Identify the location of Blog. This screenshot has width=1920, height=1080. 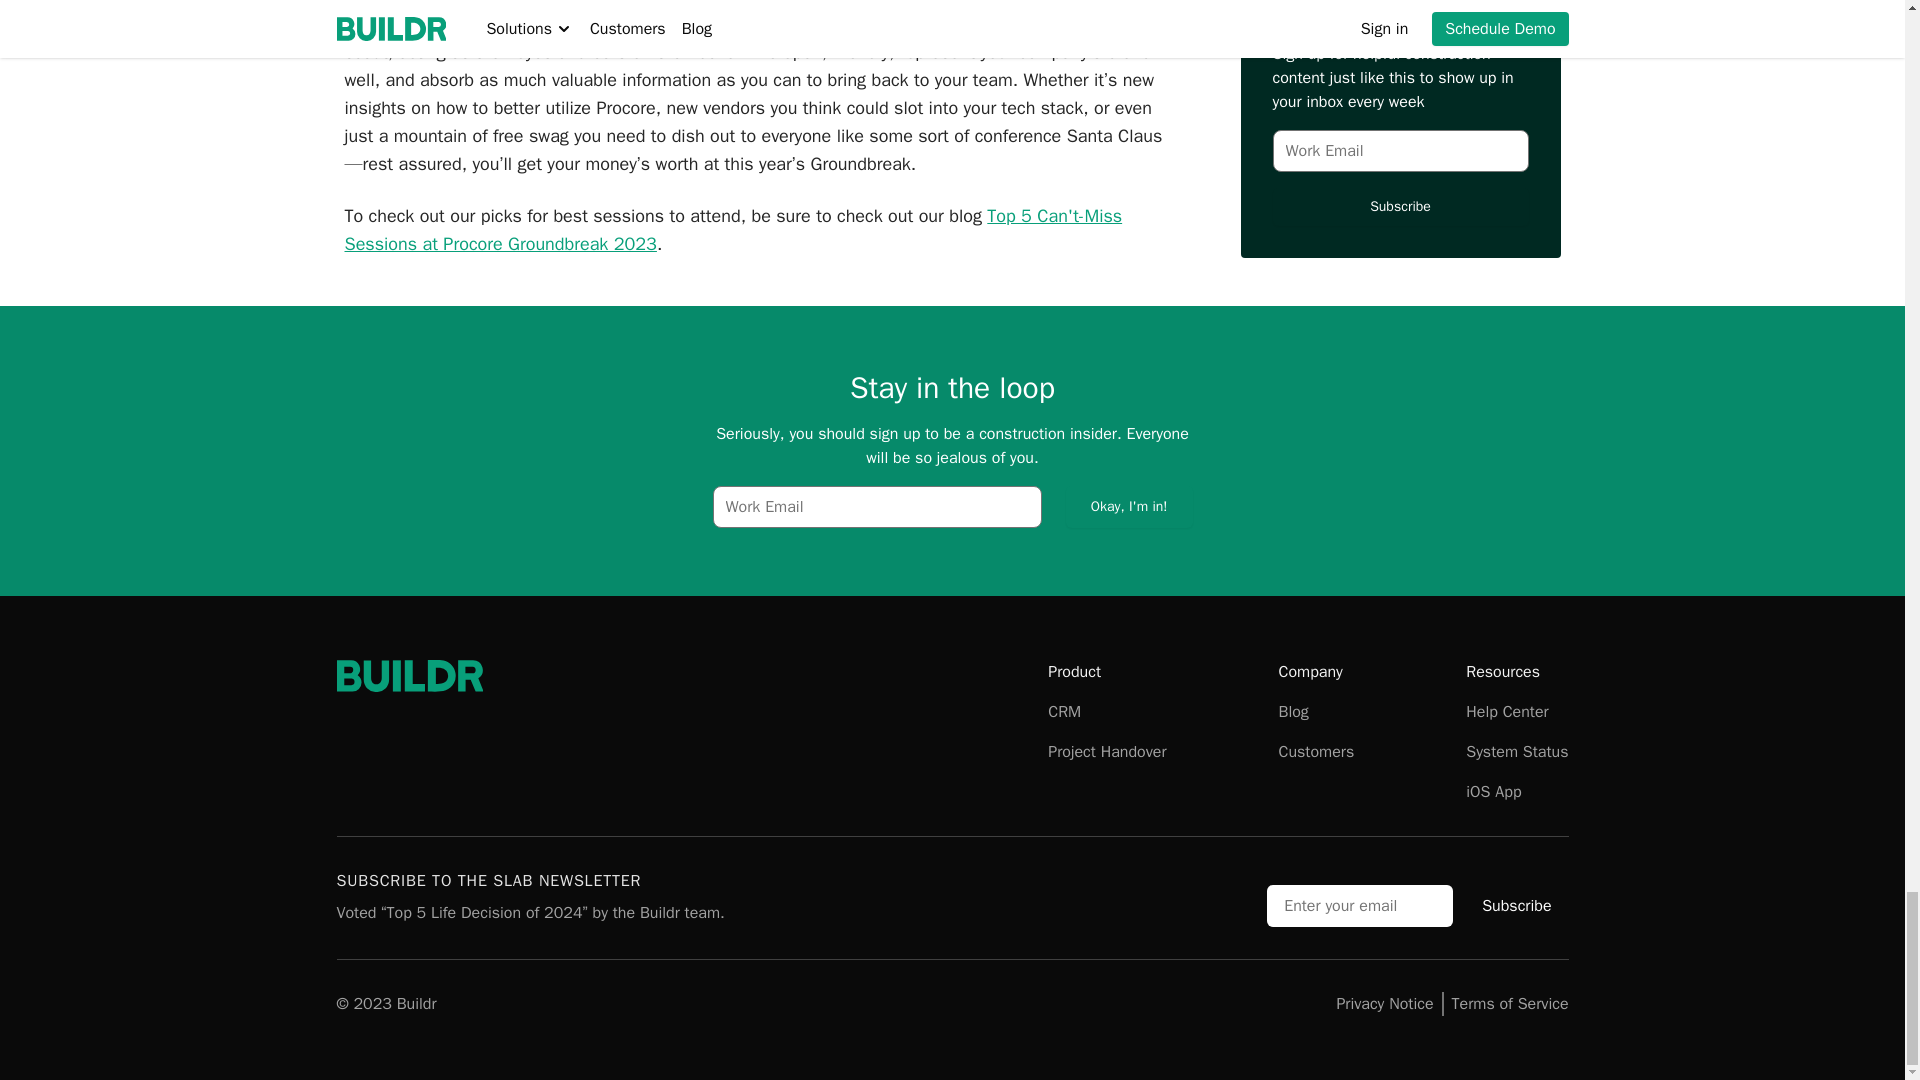
(1292, 712).